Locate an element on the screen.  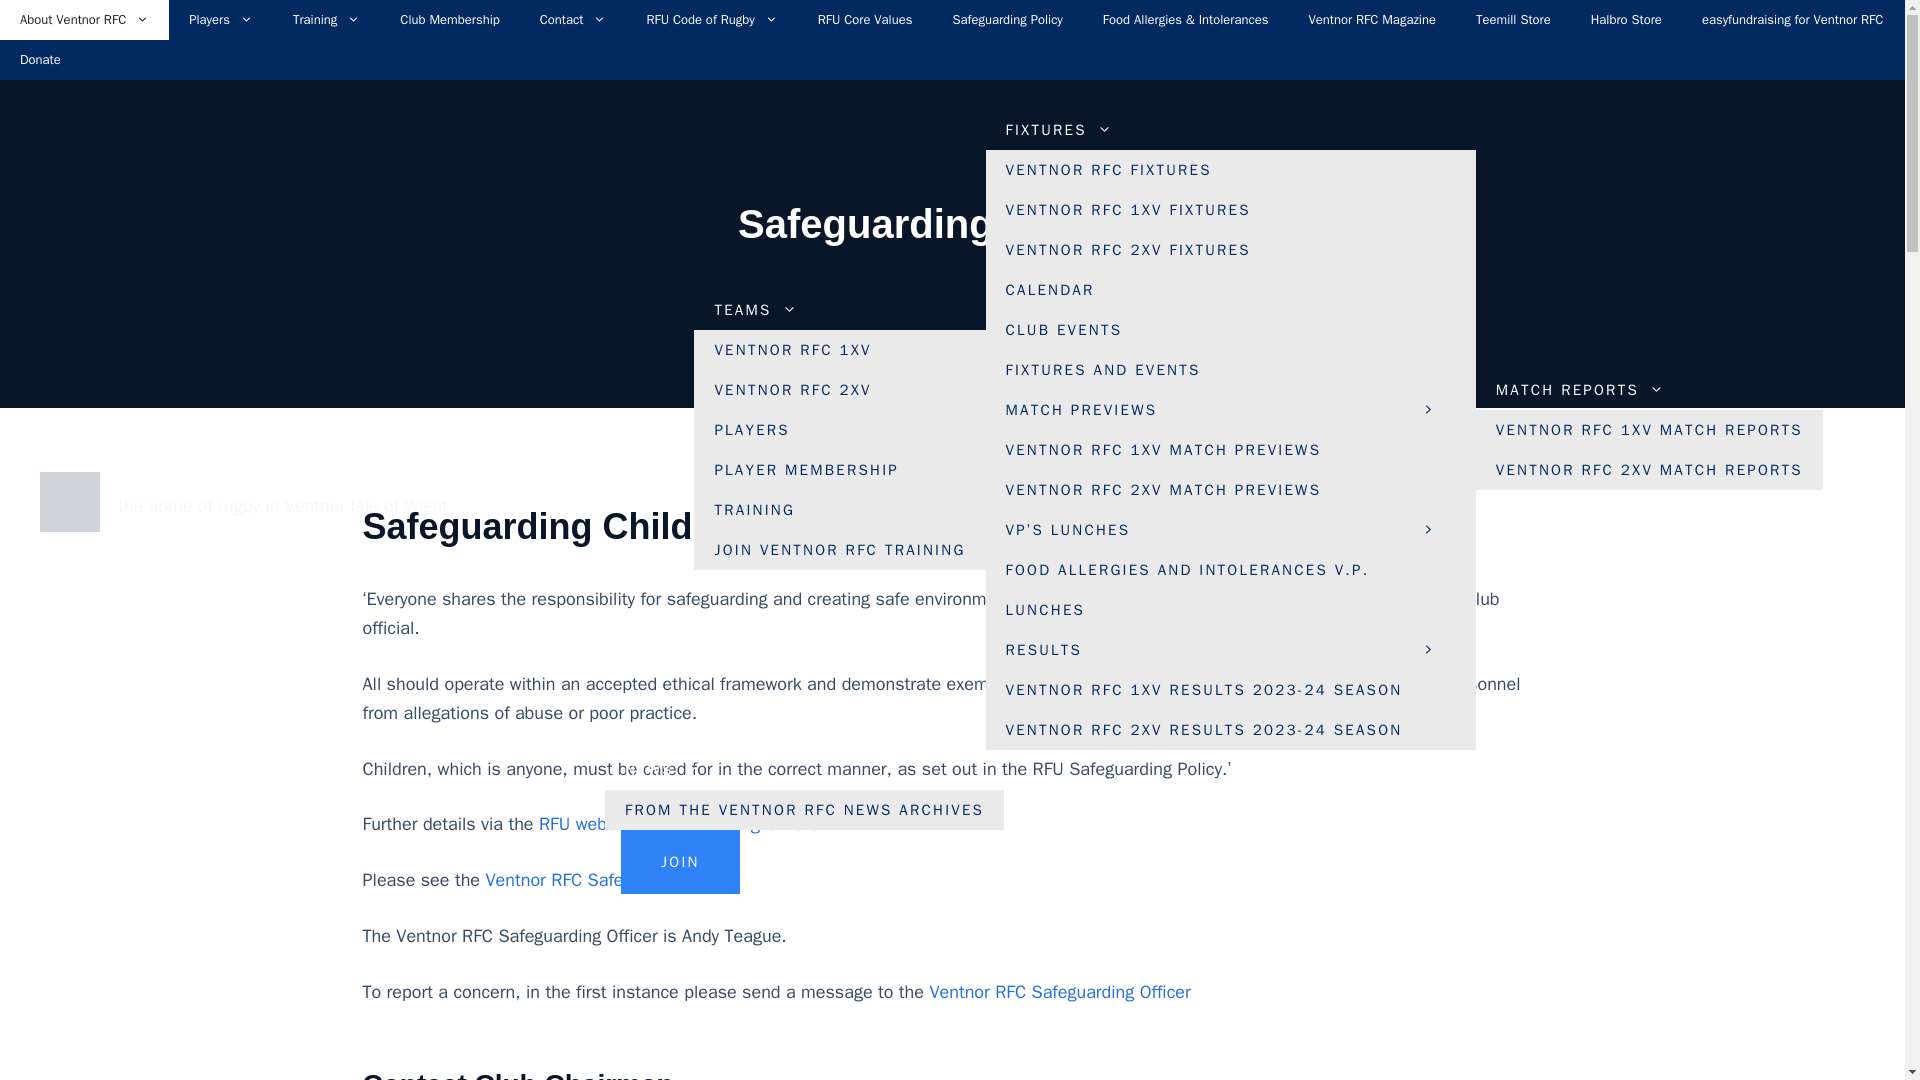
Teemill Store is located at coordinates (1512, 20).